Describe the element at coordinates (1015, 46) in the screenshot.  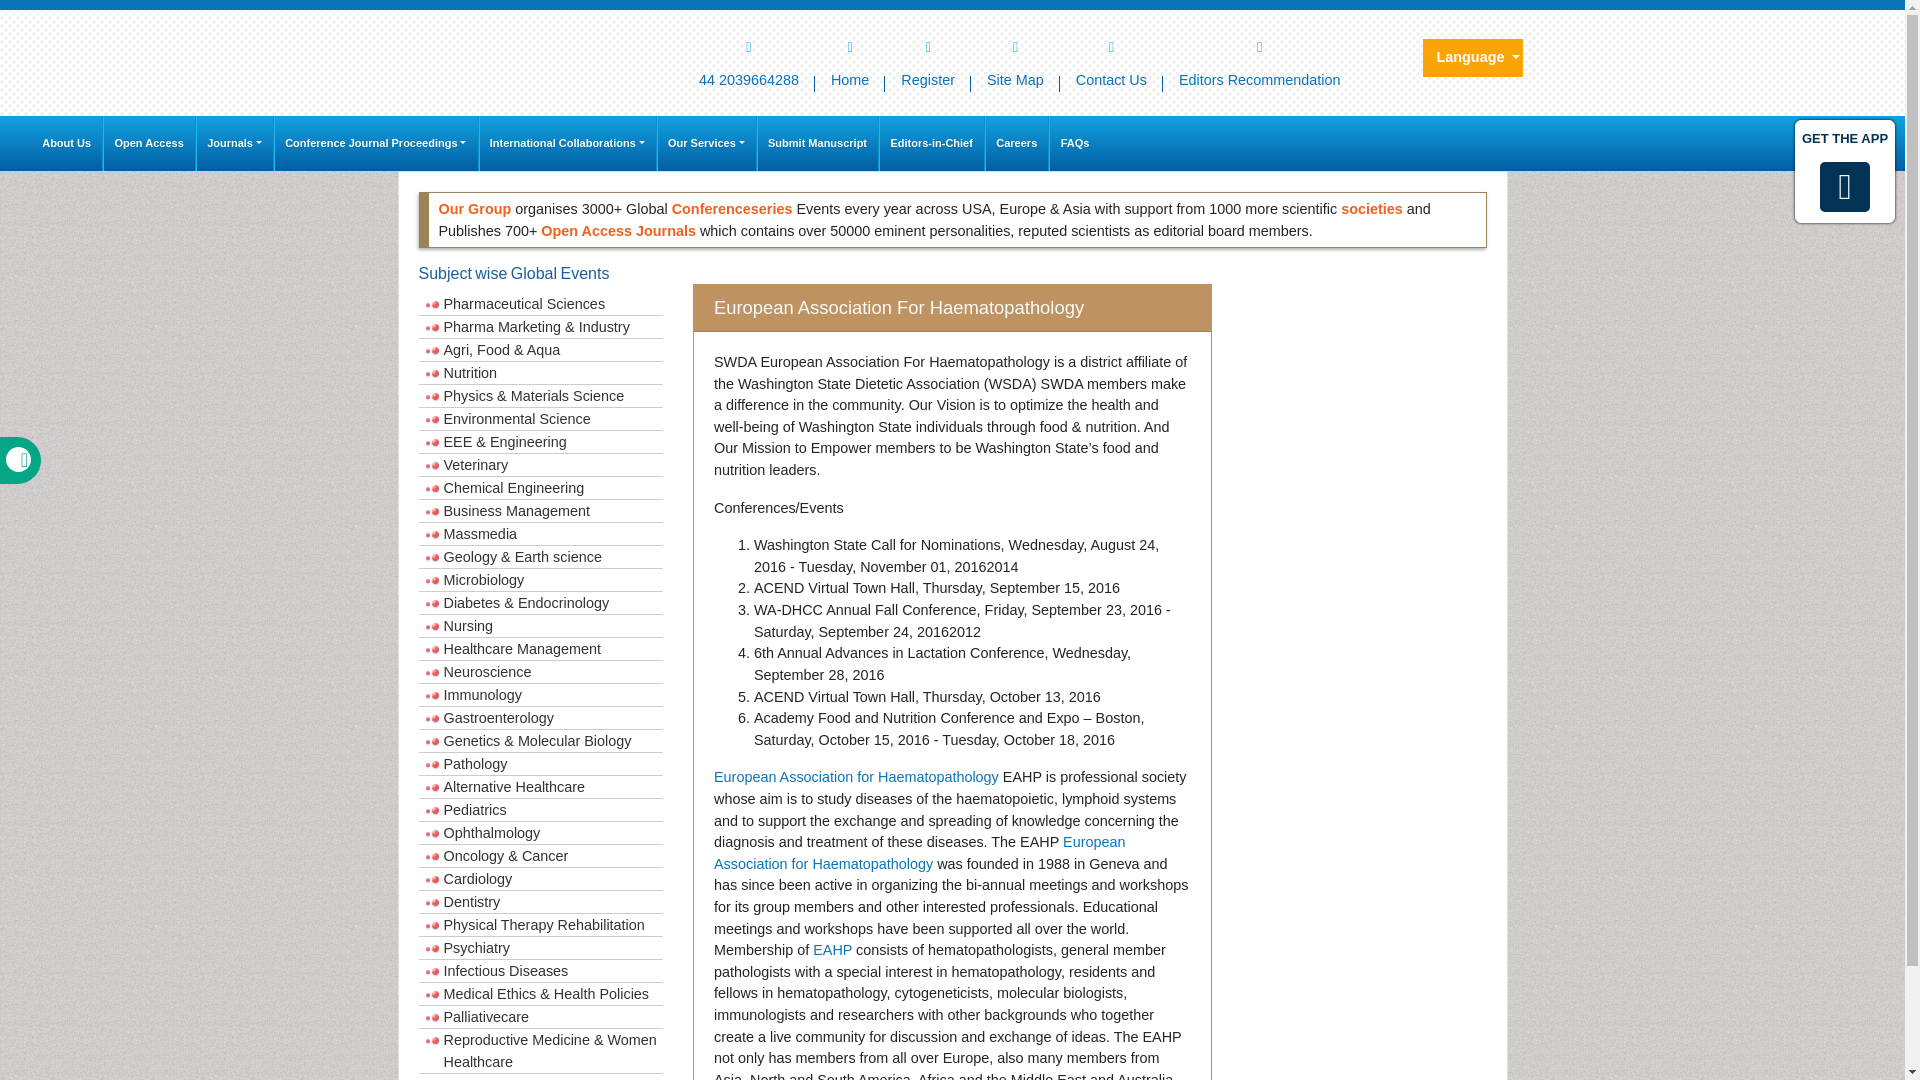
I see `Site Map` at that location.